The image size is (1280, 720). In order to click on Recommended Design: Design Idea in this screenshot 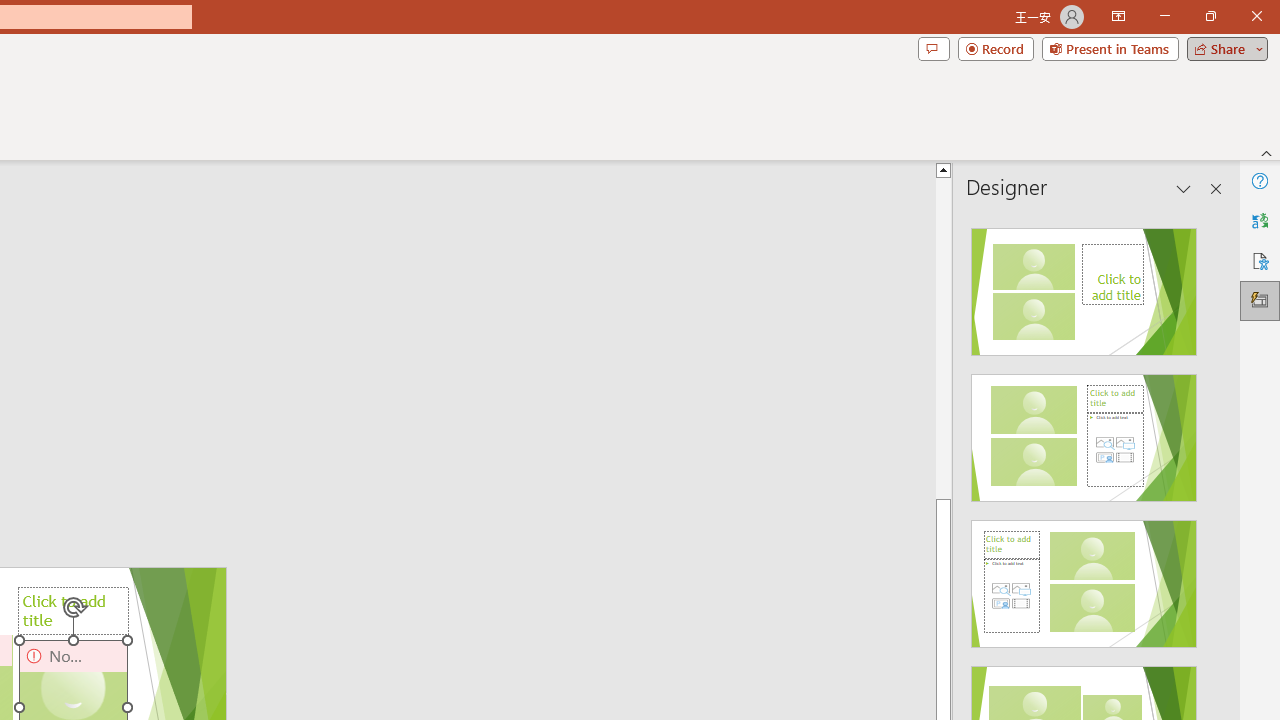, I will do `click(1084, 286)`.